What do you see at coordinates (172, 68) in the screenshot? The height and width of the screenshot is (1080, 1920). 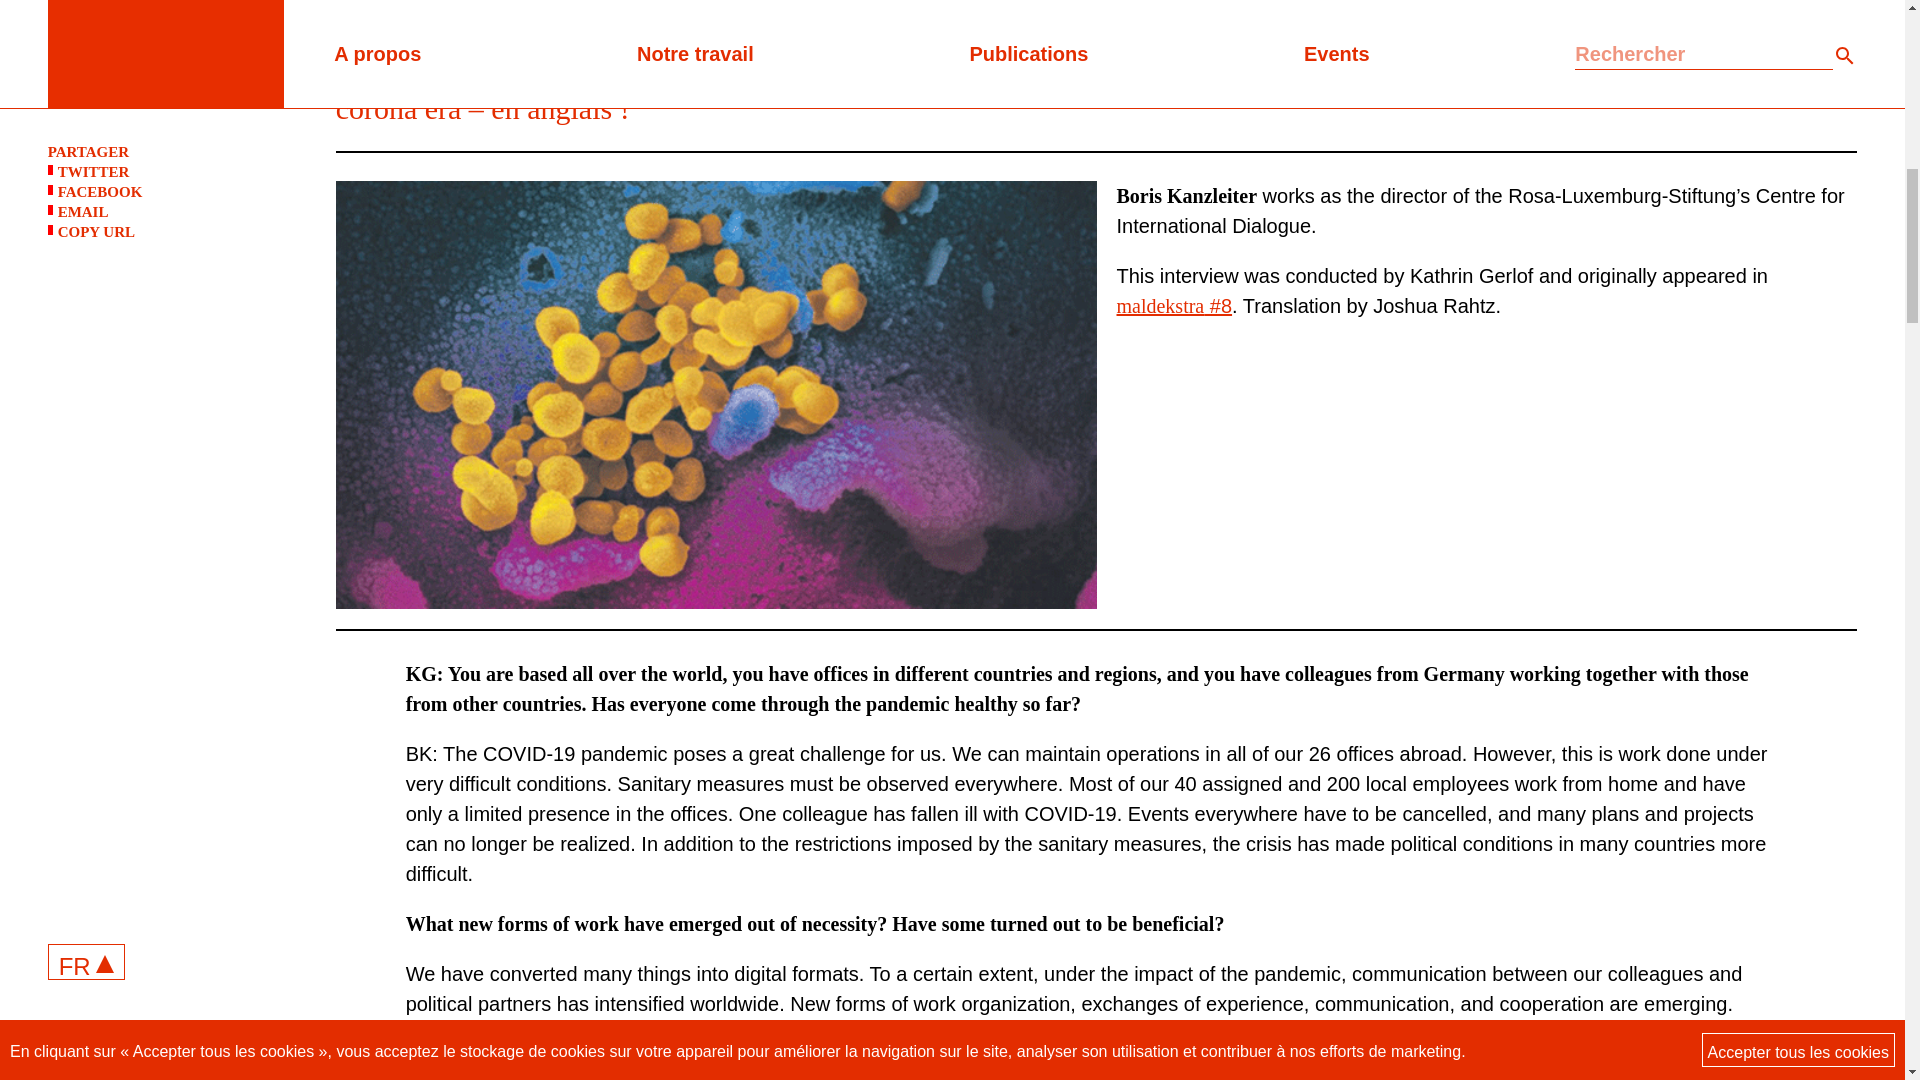 I see `TWITTER` at bounding box center [172, 68].